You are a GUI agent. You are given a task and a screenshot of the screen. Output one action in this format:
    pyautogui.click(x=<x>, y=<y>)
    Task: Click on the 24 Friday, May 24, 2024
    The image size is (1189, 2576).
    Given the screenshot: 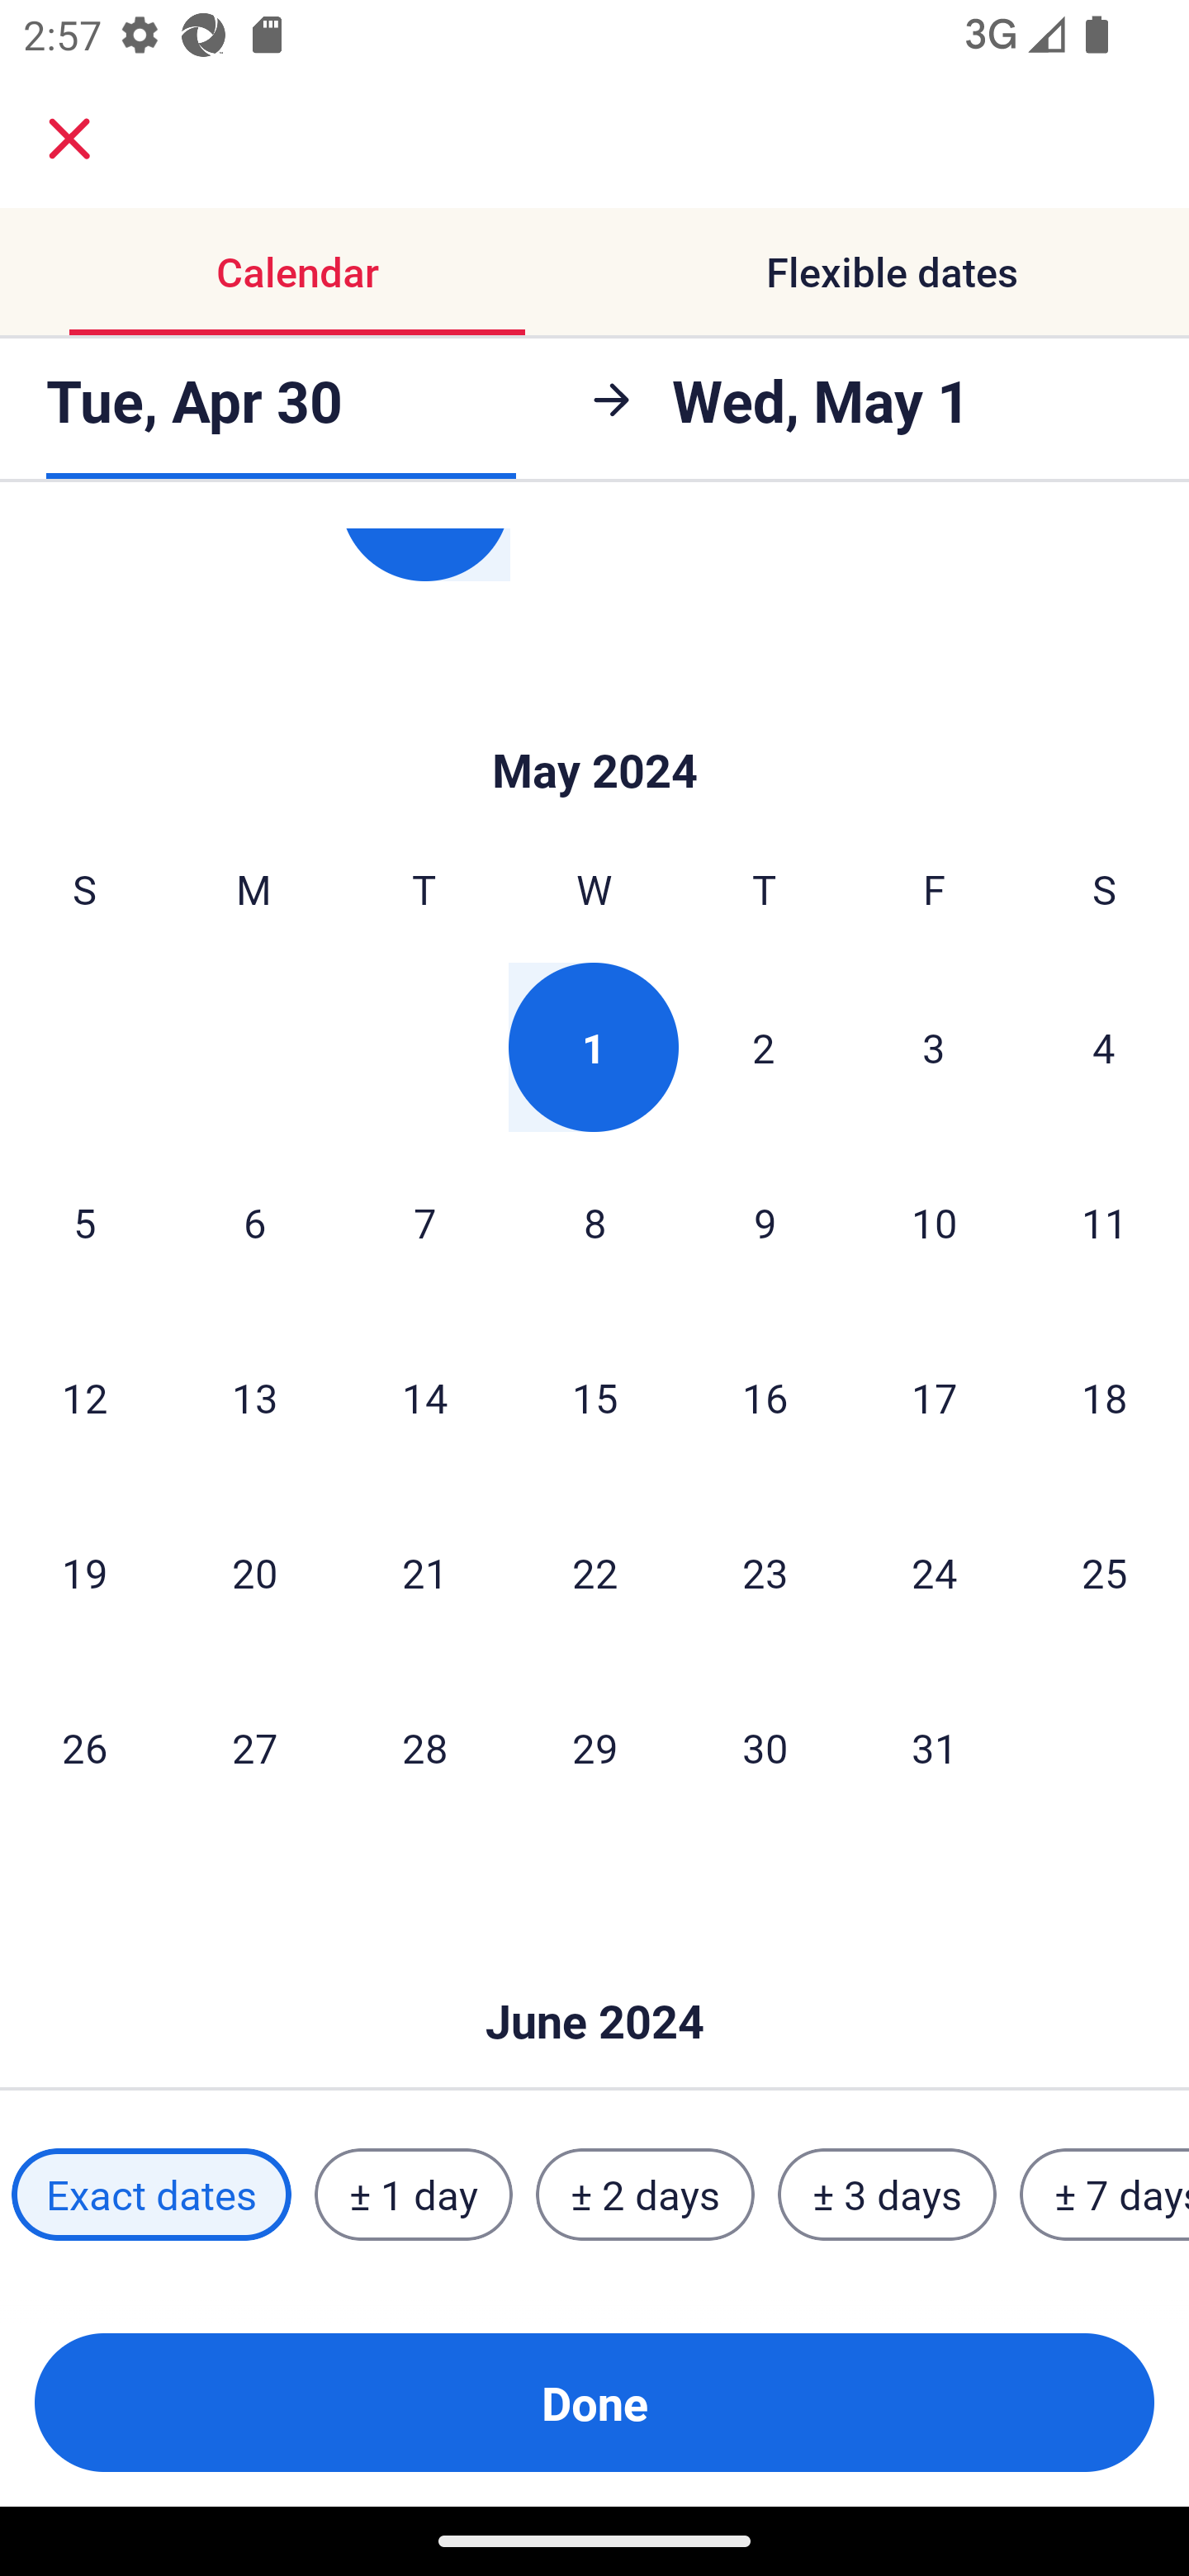 What is the action you would take?
    pyautogui.click(x=935, y=1572)
    